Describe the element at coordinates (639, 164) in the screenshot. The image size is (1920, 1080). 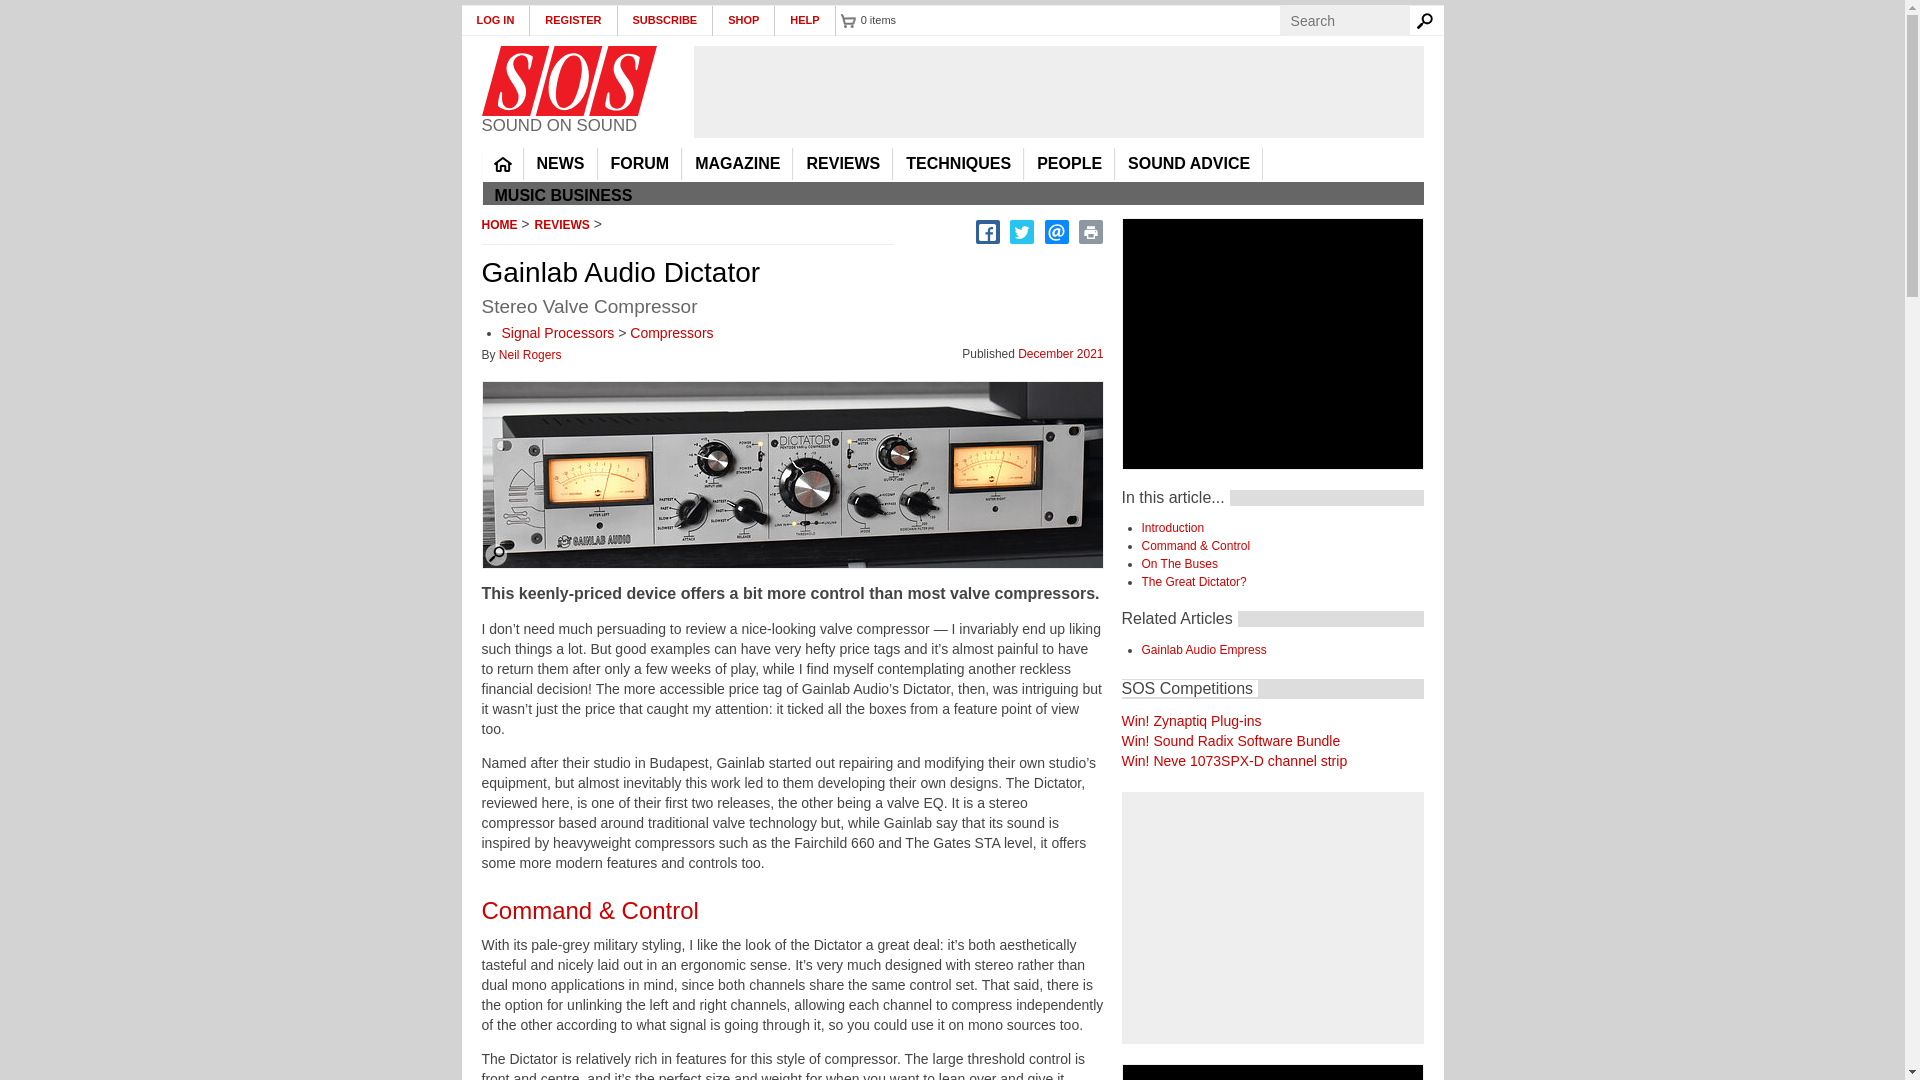
I see `FORUM` at that location.